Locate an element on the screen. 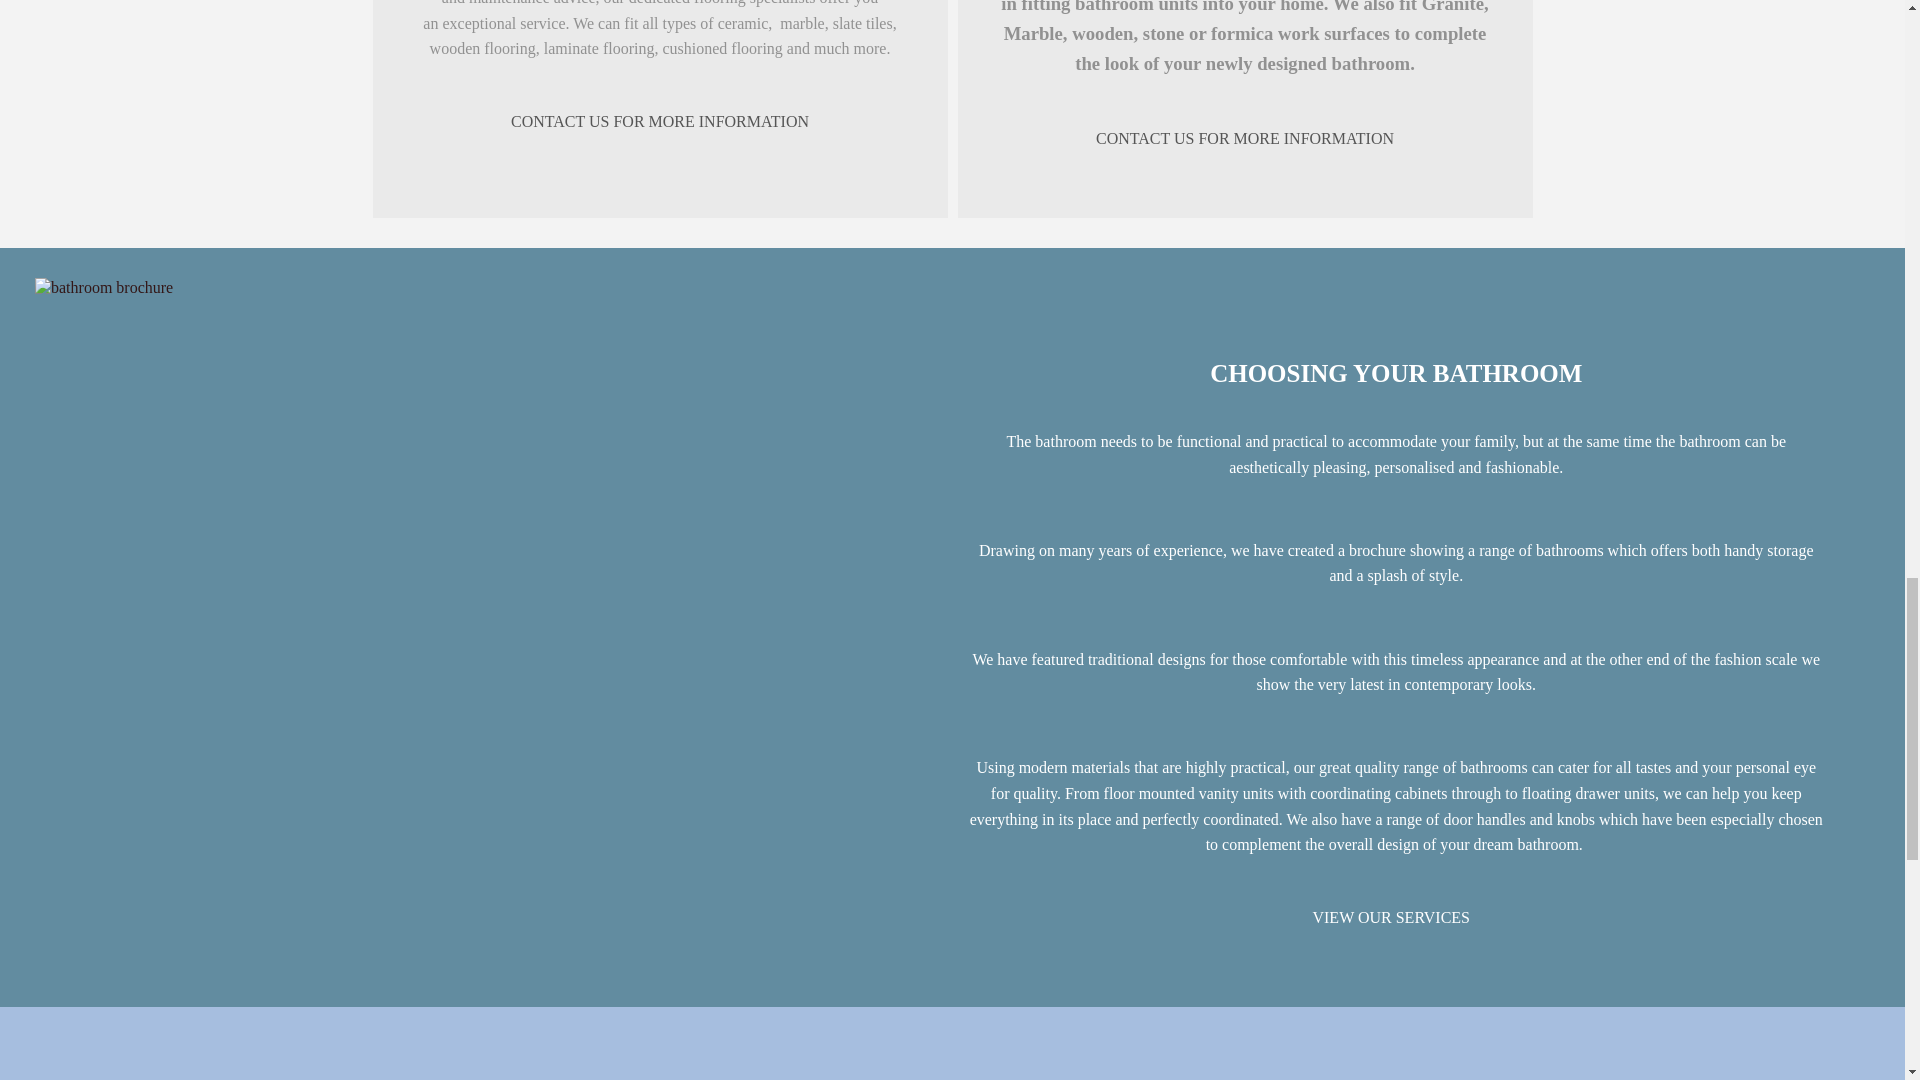 This screenshot has height=1080, width=1920. CONTACT US FOR MORE INFORMATION is located at coordinates (1244, 138).